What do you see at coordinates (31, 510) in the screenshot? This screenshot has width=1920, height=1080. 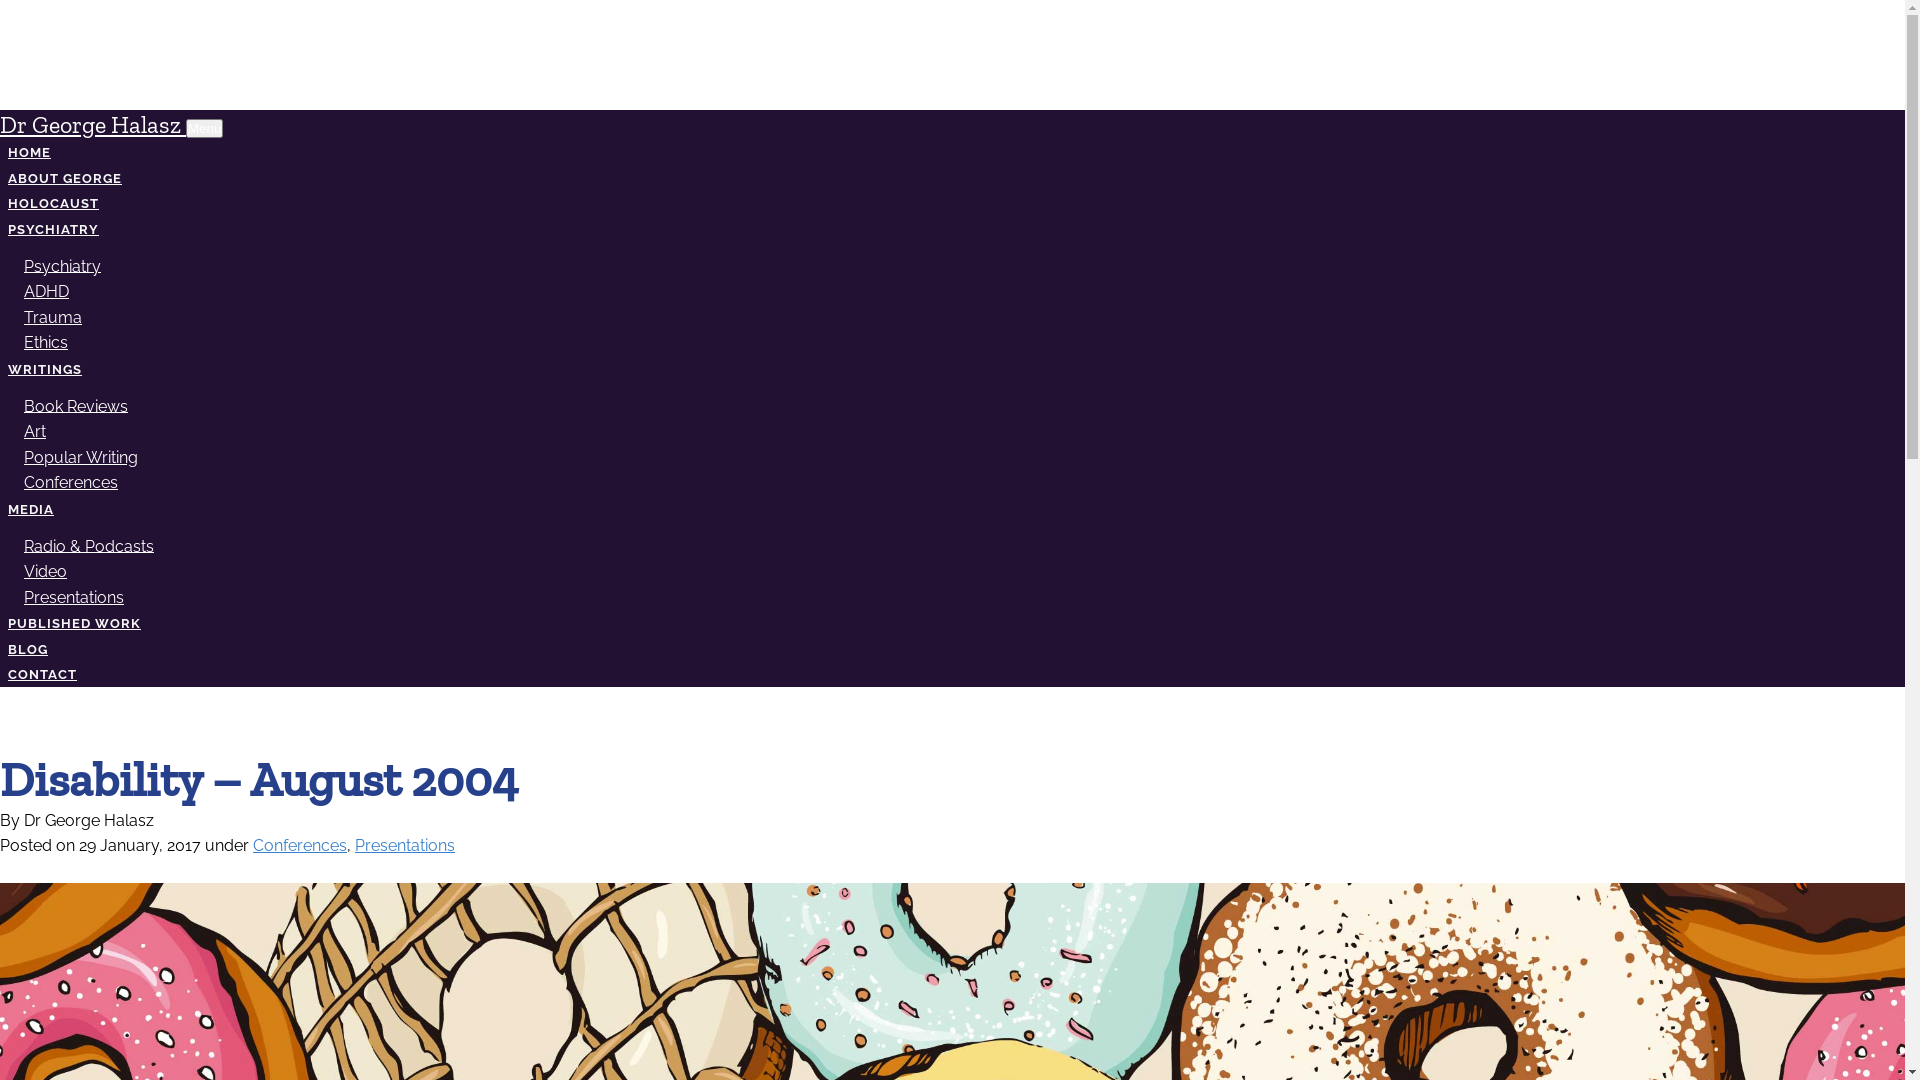 I see `MEDIA` at bounding box center [31, 510].